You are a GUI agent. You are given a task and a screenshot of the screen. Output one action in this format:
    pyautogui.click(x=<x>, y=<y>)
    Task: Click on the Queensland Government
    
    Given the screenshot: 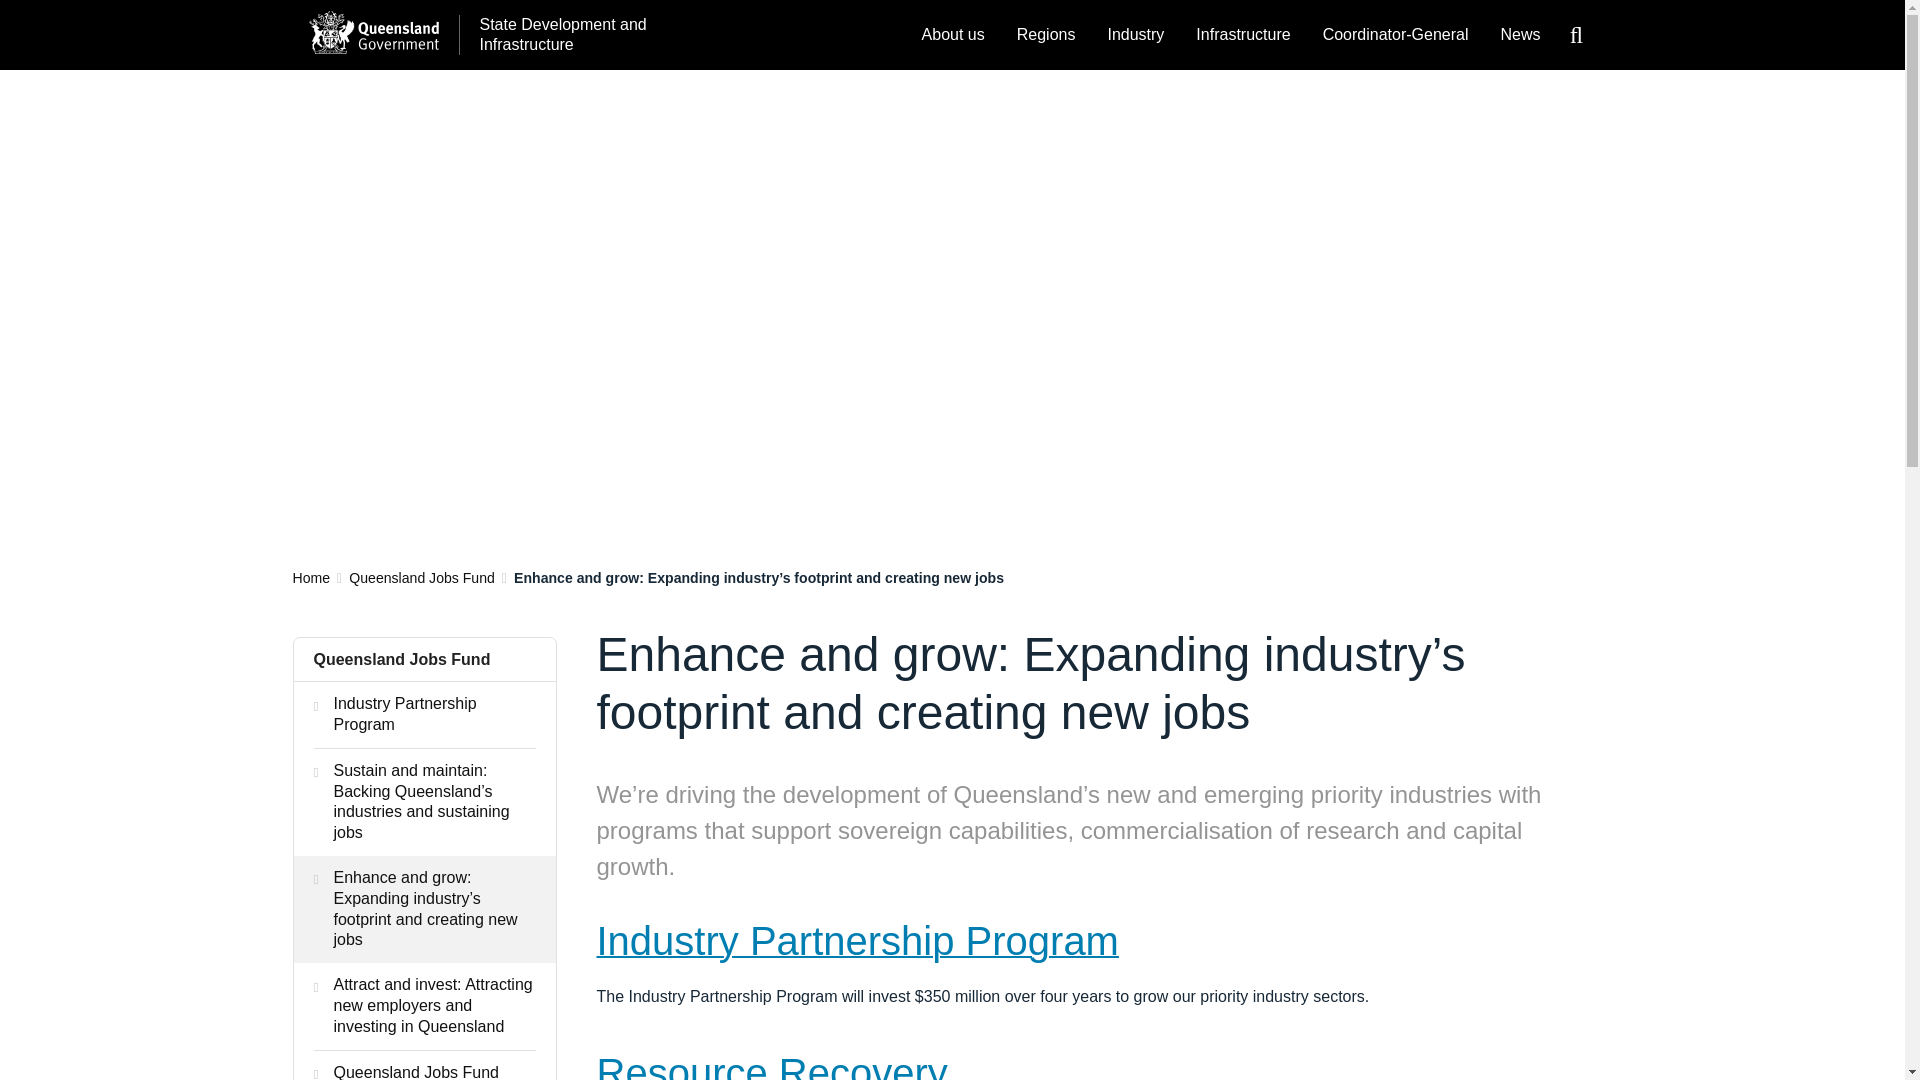 What is the action you would take?
    pyautogui.click(x=372, y=31)
    